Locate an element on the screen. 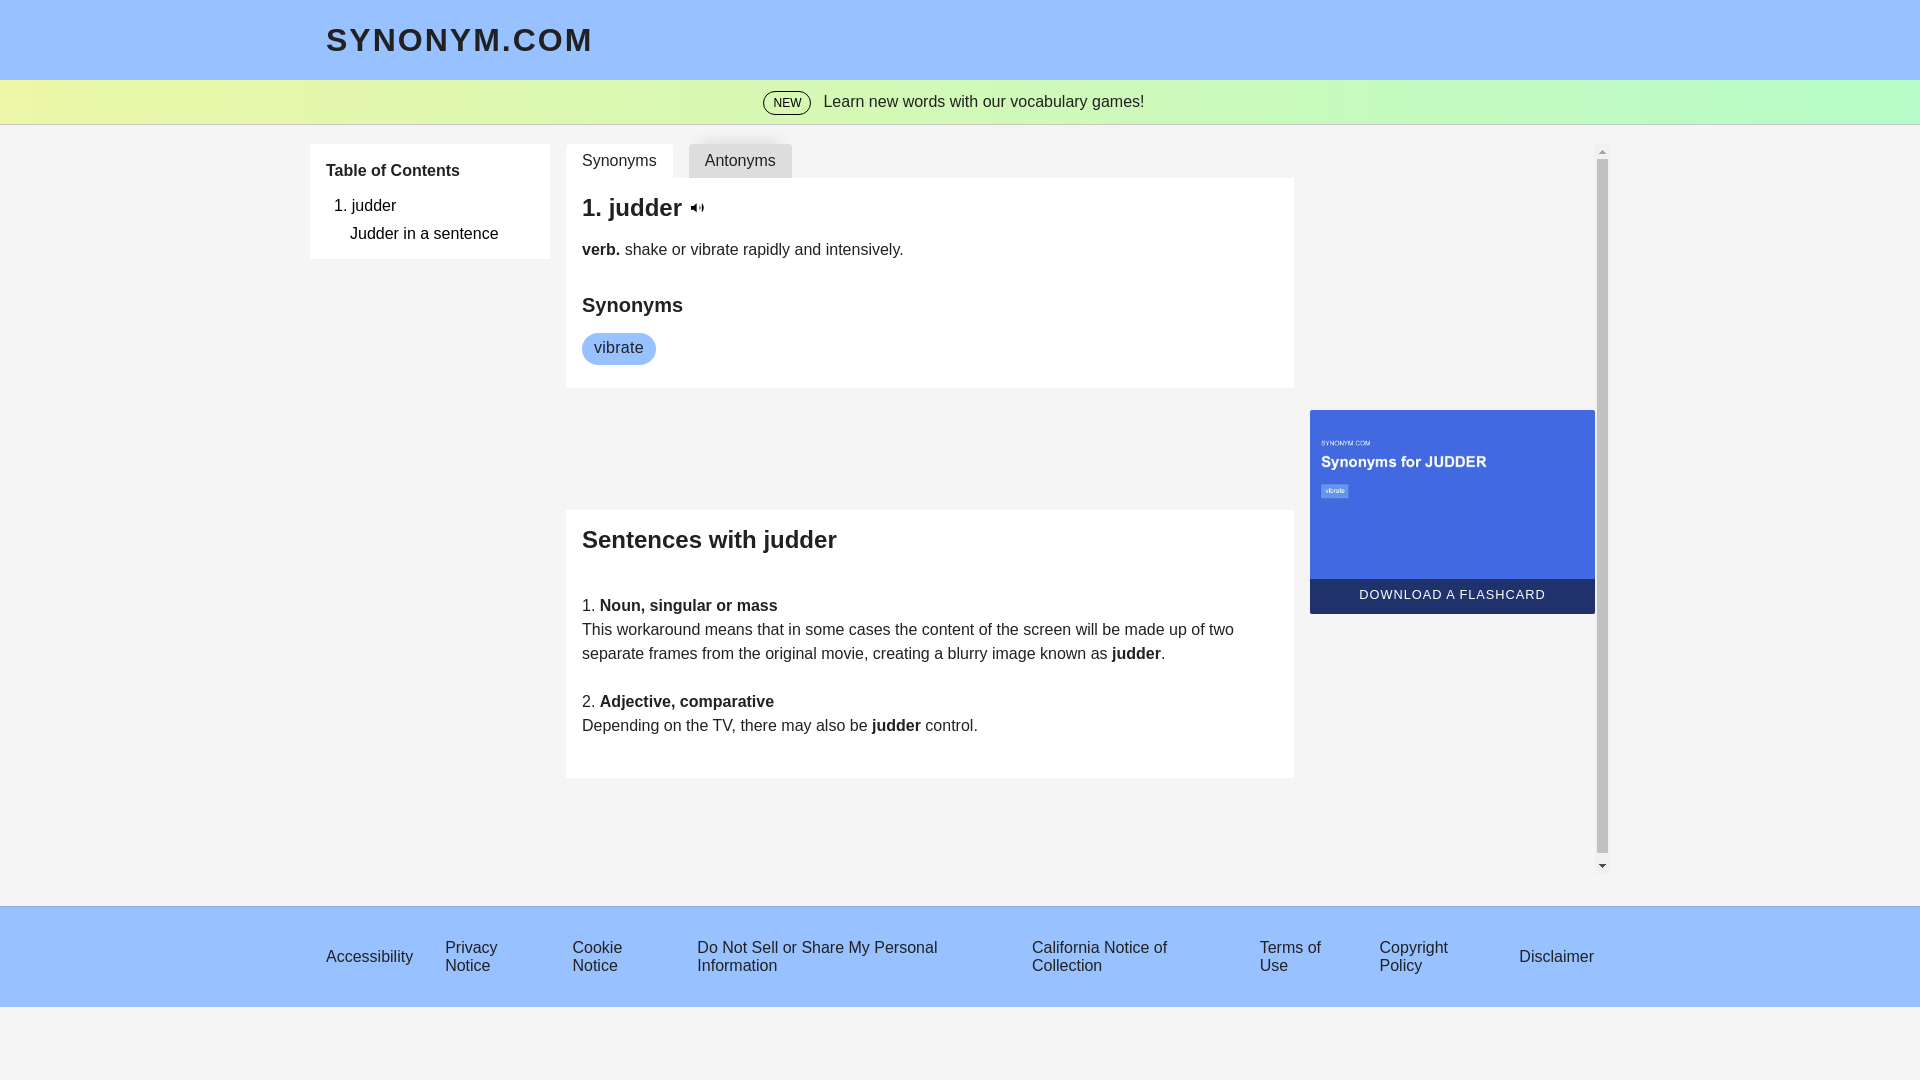 Image resolution: width=1920 pixels, height=1080 pixels. image is located at coordinates (1016, 653).